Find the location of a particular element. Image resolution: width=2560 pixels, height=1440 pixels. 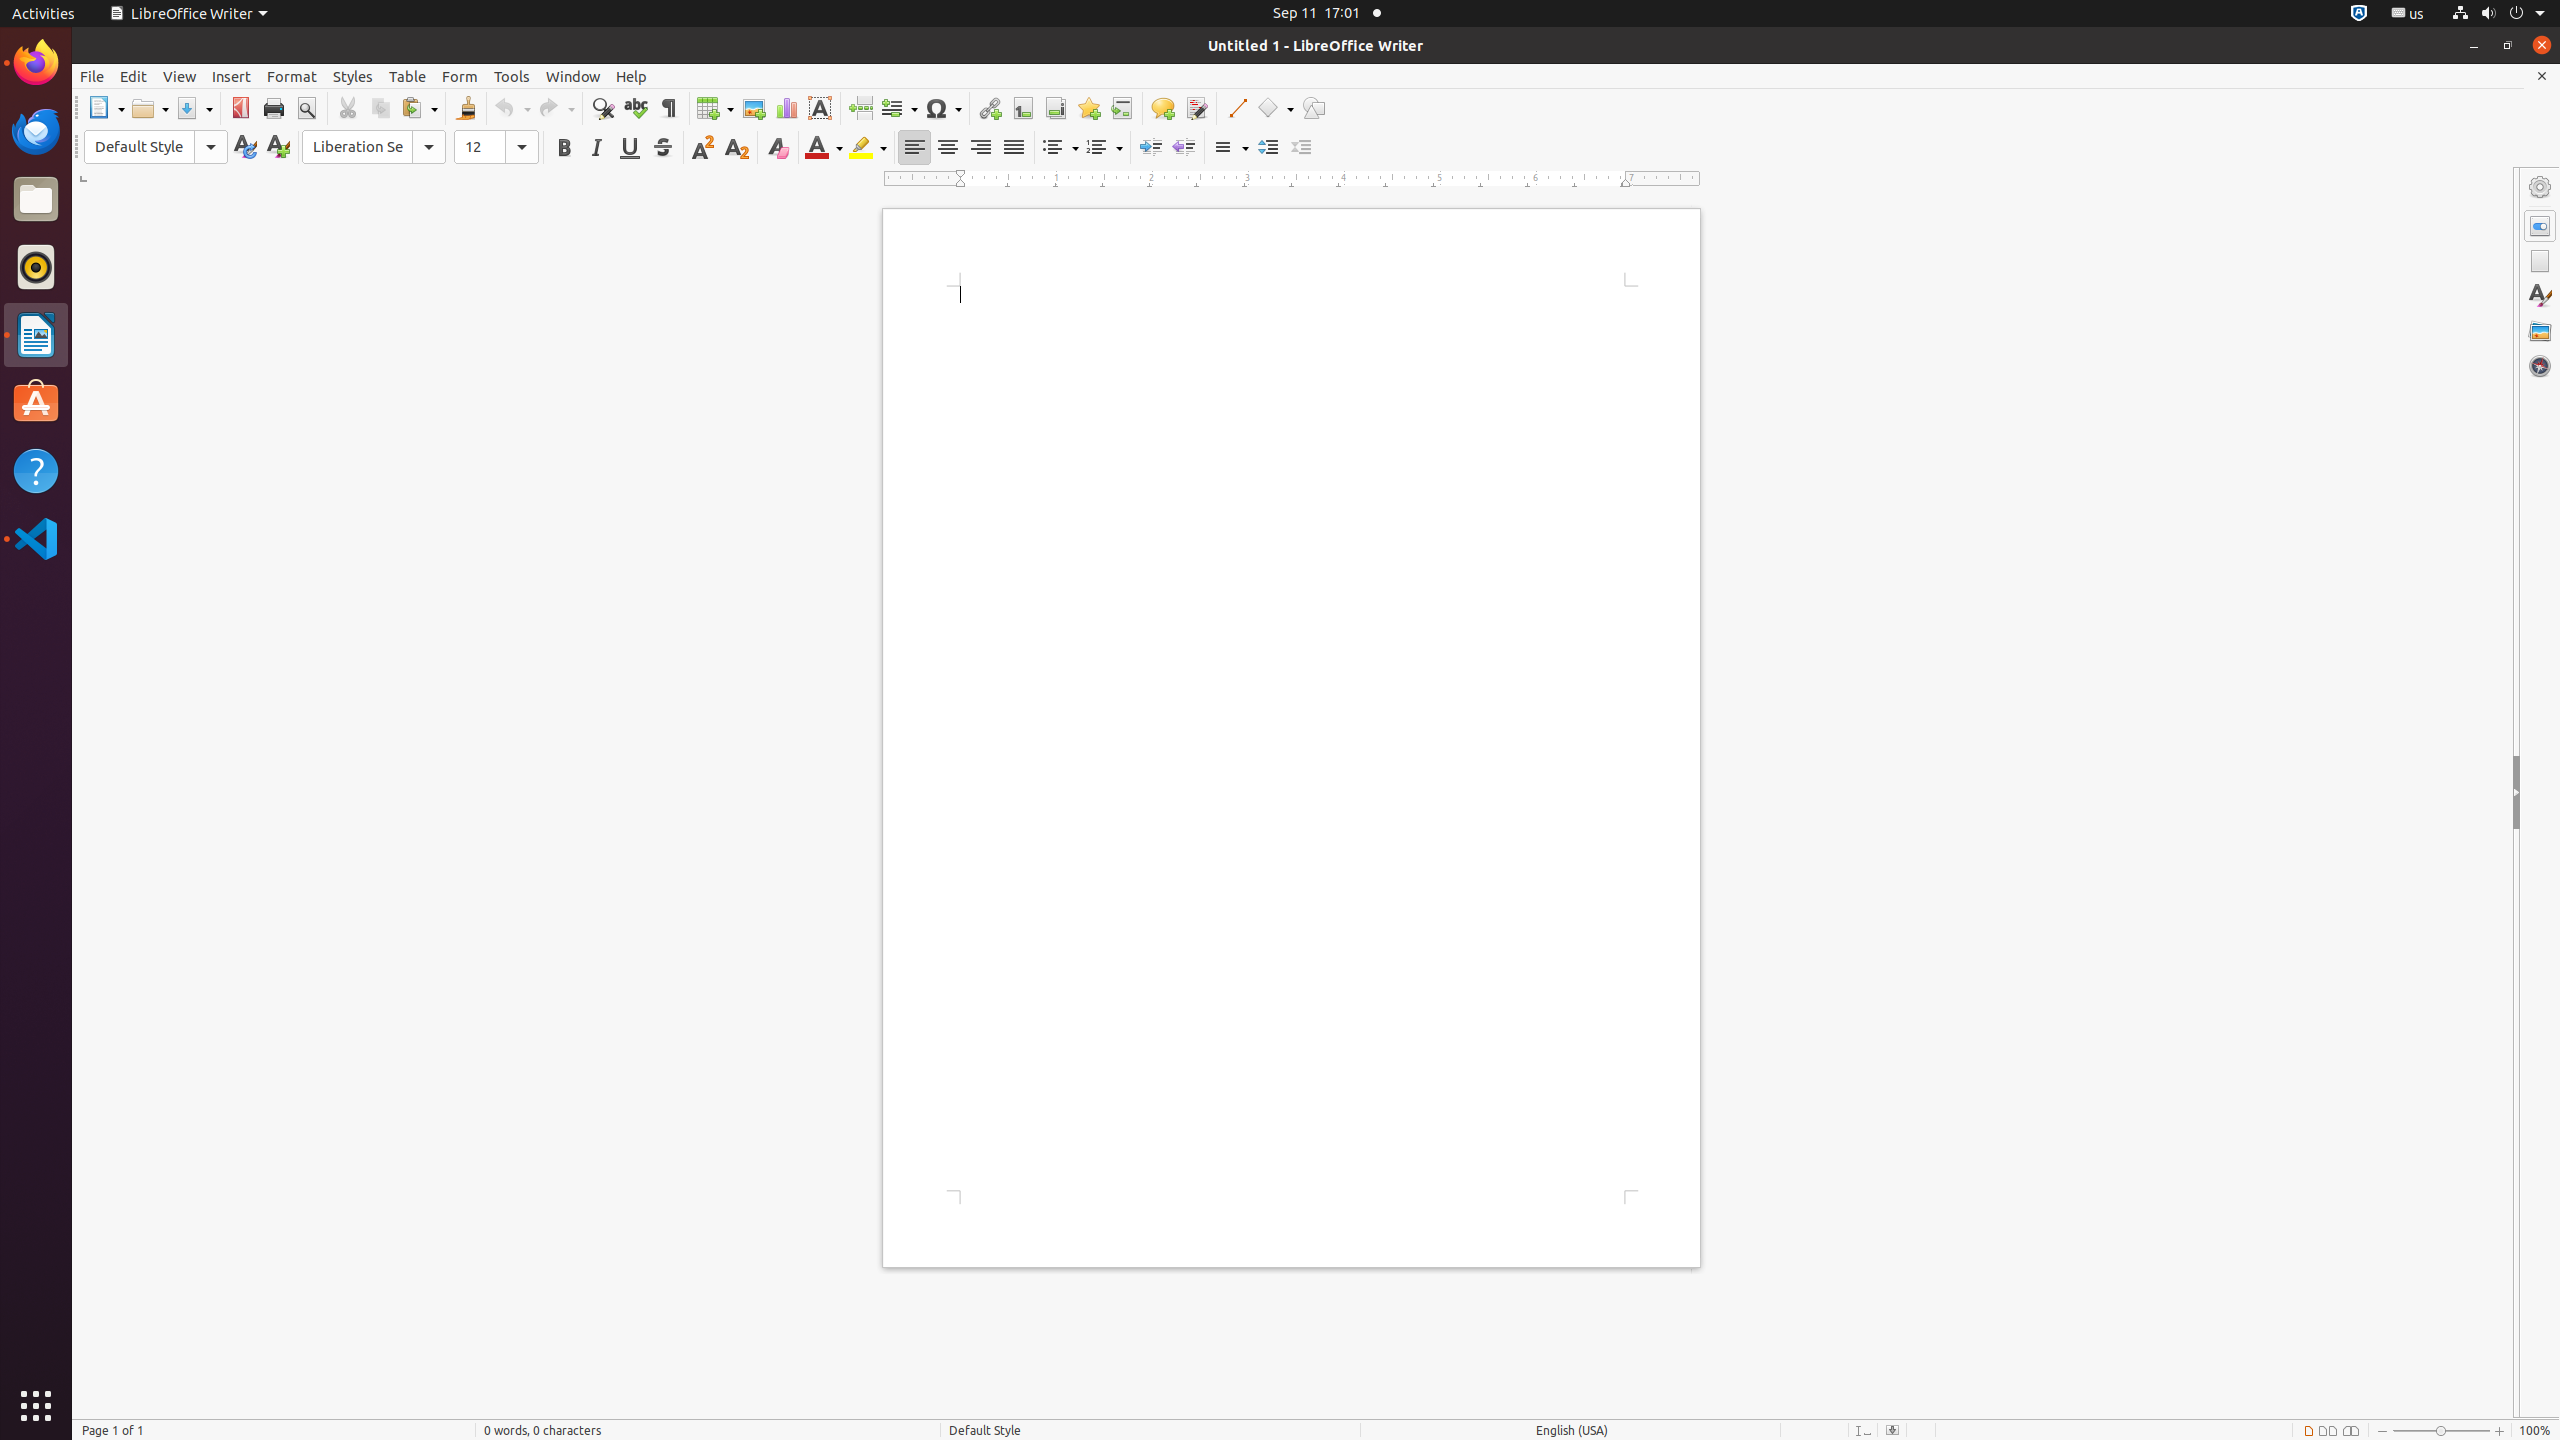

Line is located at coordinates (1236, 108).